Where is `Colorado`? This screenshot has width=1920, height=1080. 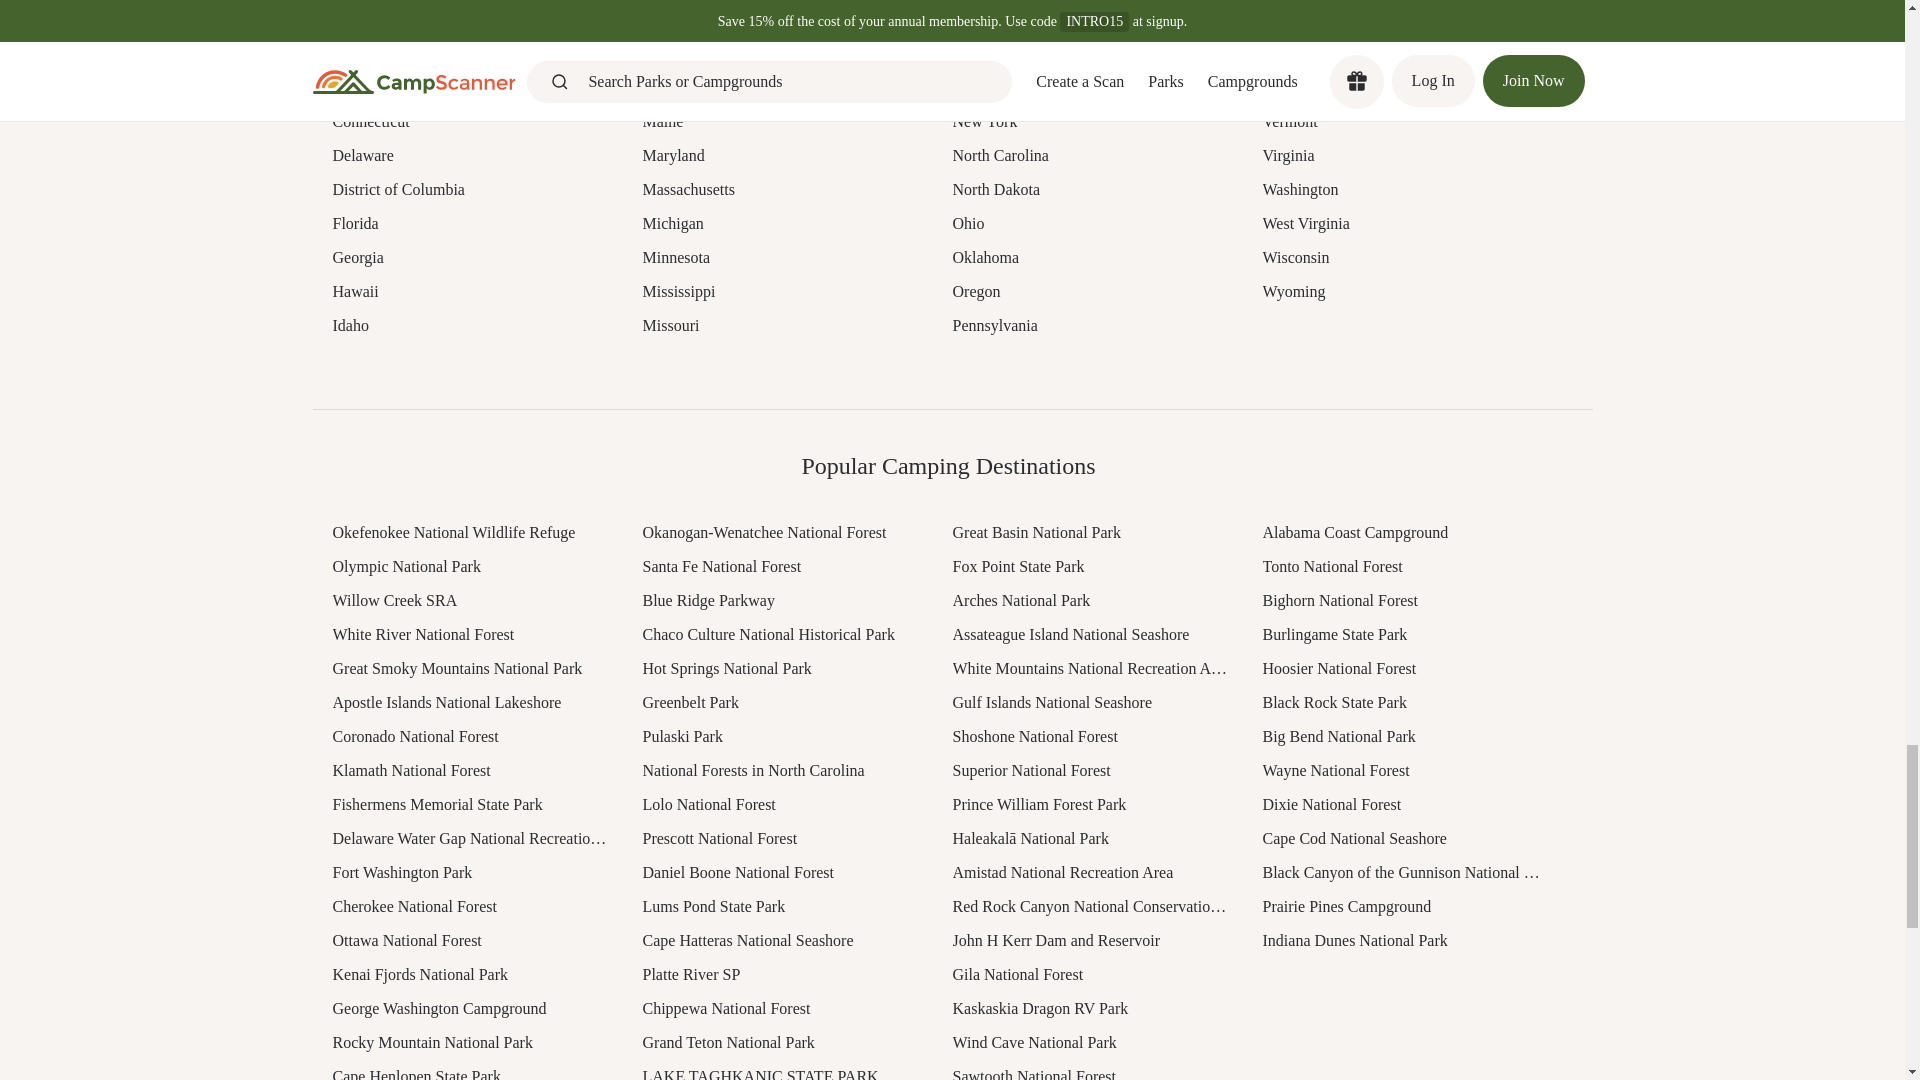 Colorado is located at coordinates (471, 88).